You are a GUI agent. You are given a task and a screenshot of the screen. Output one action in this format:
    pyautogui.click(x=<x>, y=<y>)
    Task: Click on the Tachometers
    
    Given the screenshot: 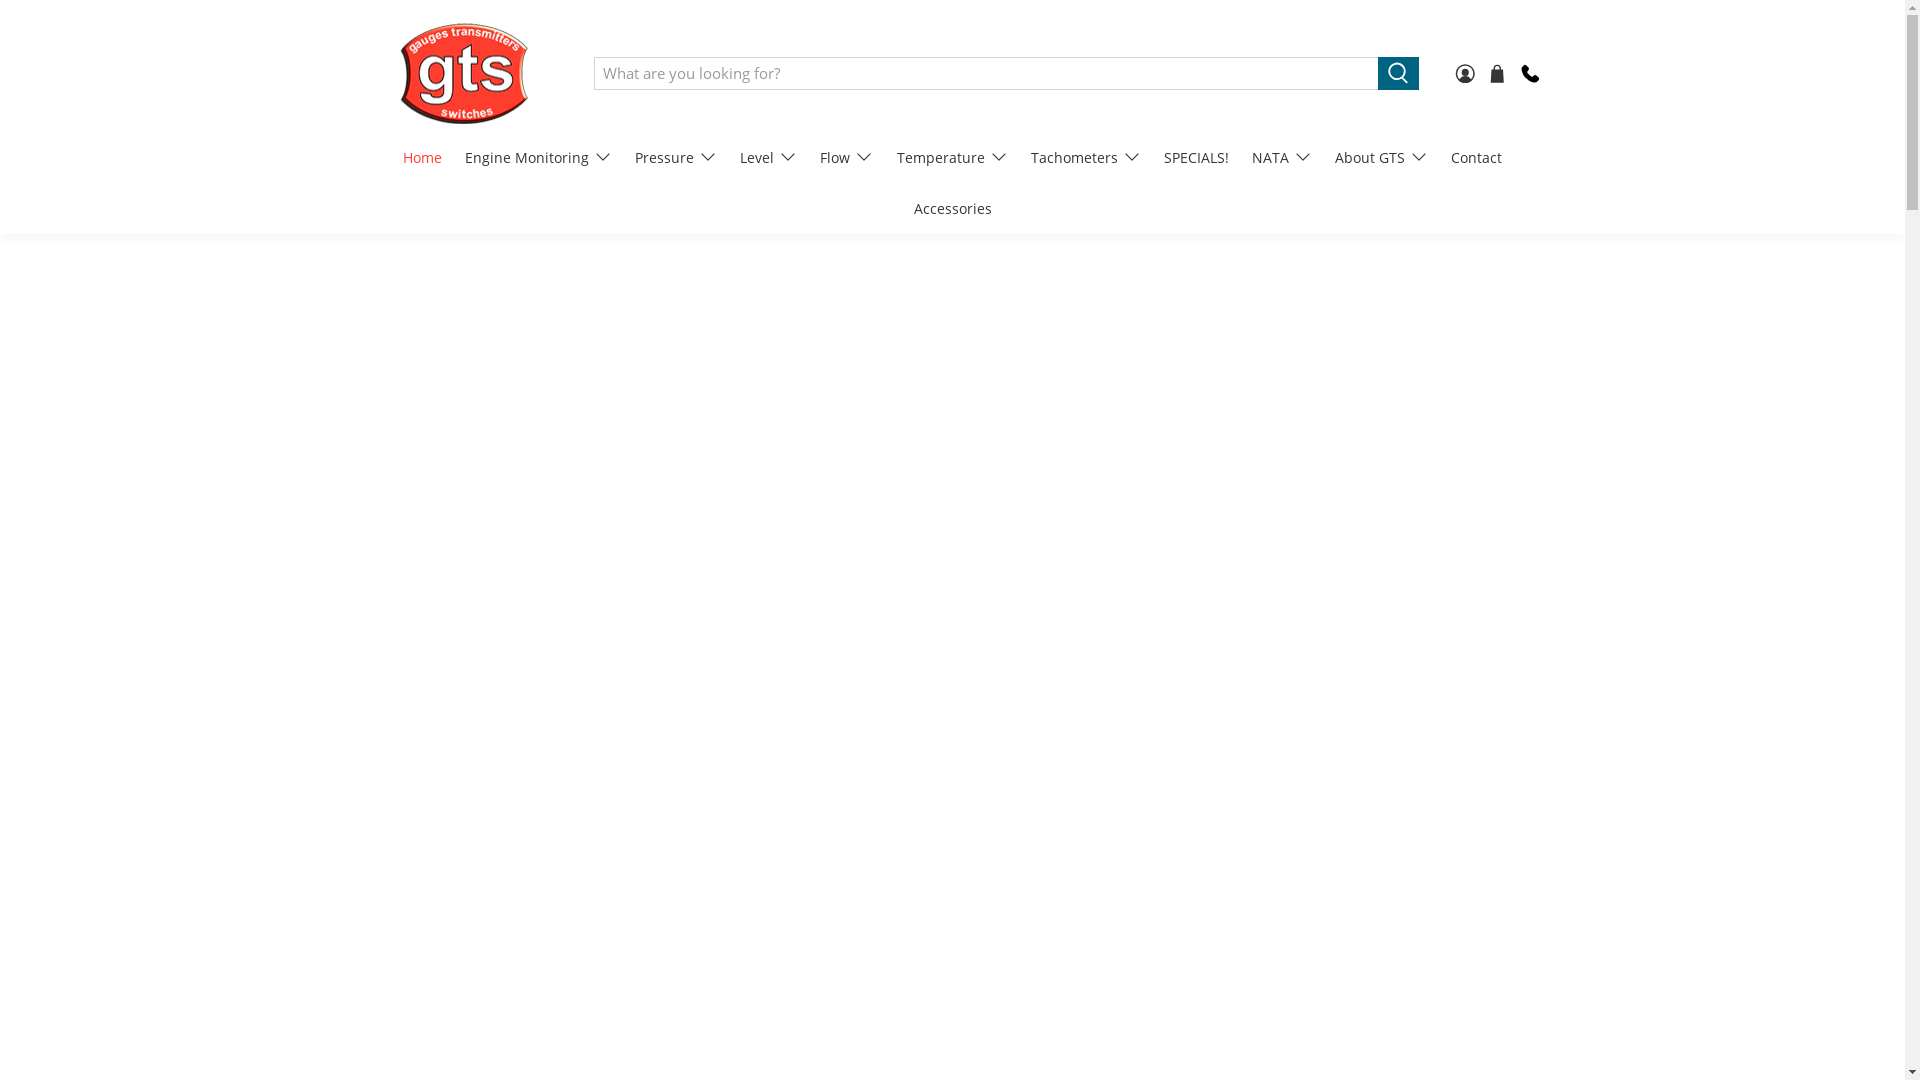 What is the action you would take?
    pyautogui.click(x=1086, y=158)
    